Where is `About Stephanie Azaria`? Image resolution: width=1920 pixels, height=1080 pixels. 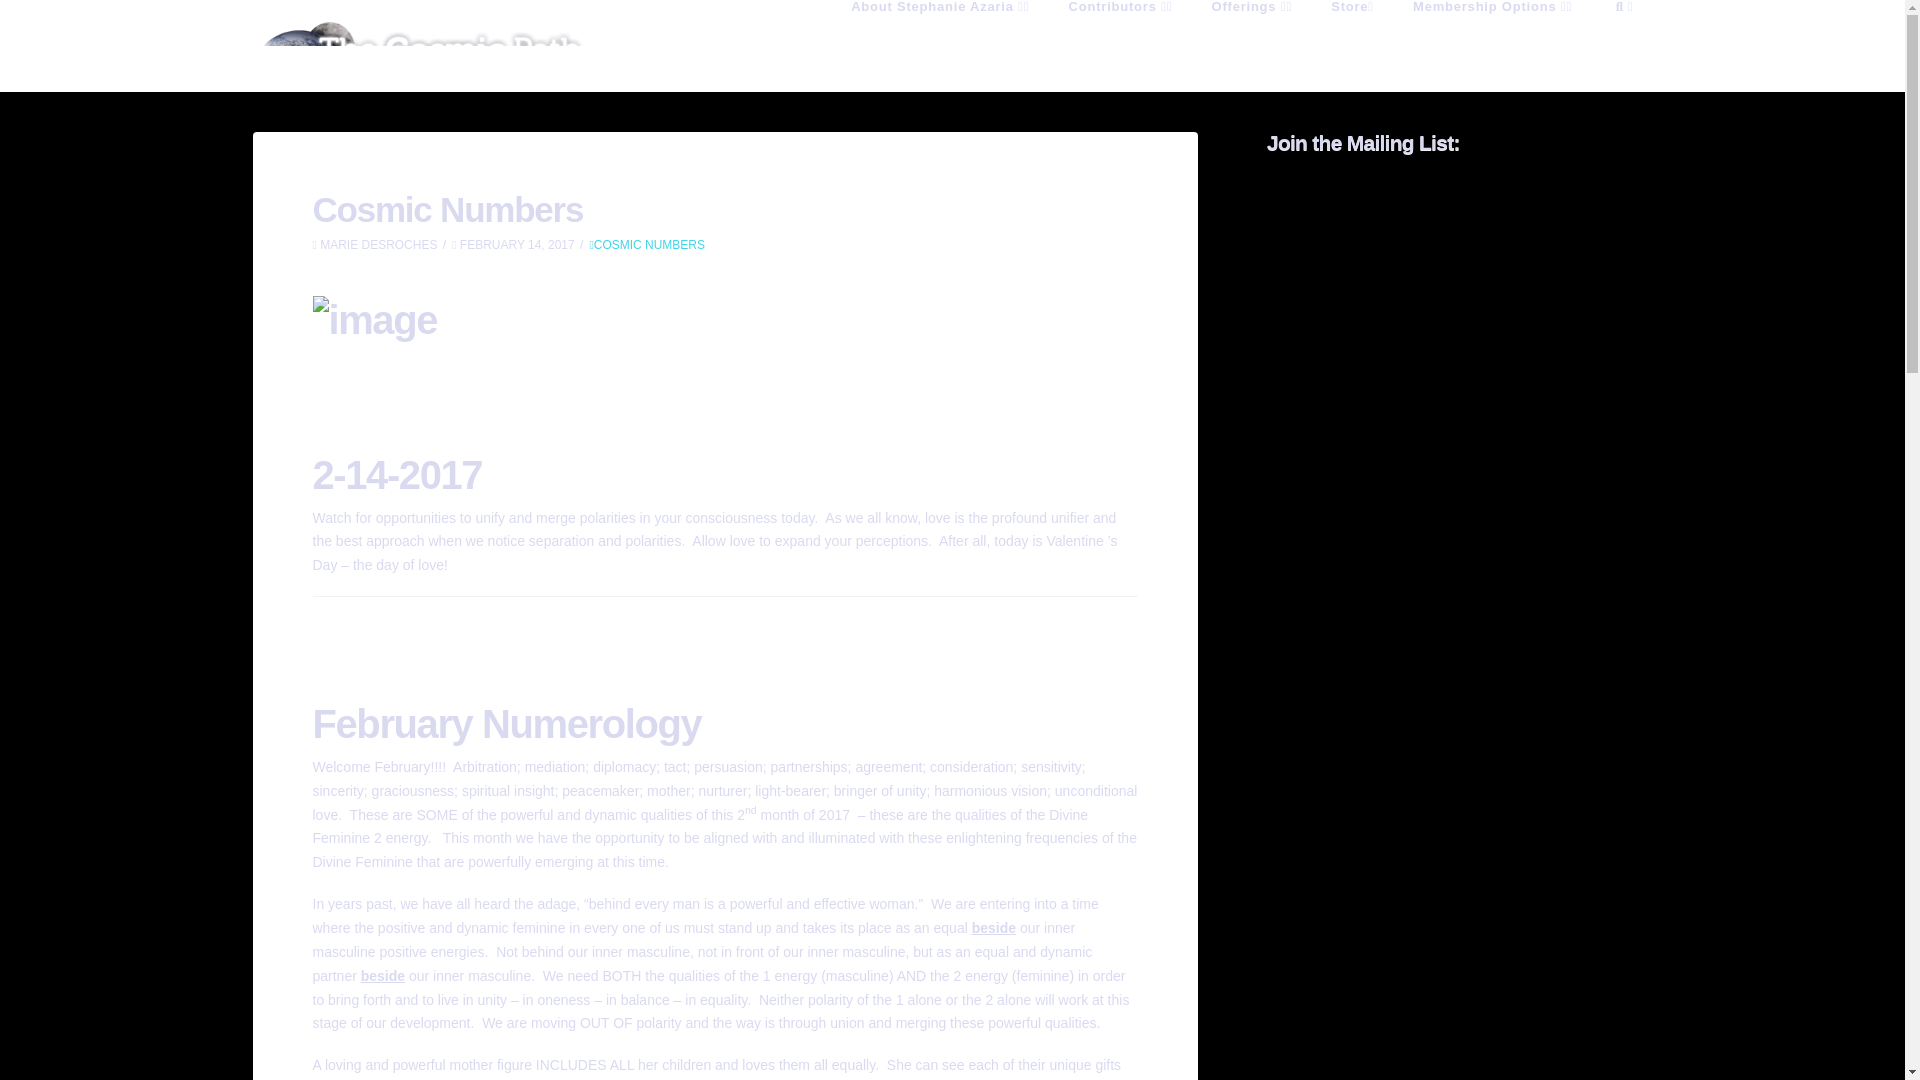
About Stephanie Azaria is located at coordinates (940, 40).